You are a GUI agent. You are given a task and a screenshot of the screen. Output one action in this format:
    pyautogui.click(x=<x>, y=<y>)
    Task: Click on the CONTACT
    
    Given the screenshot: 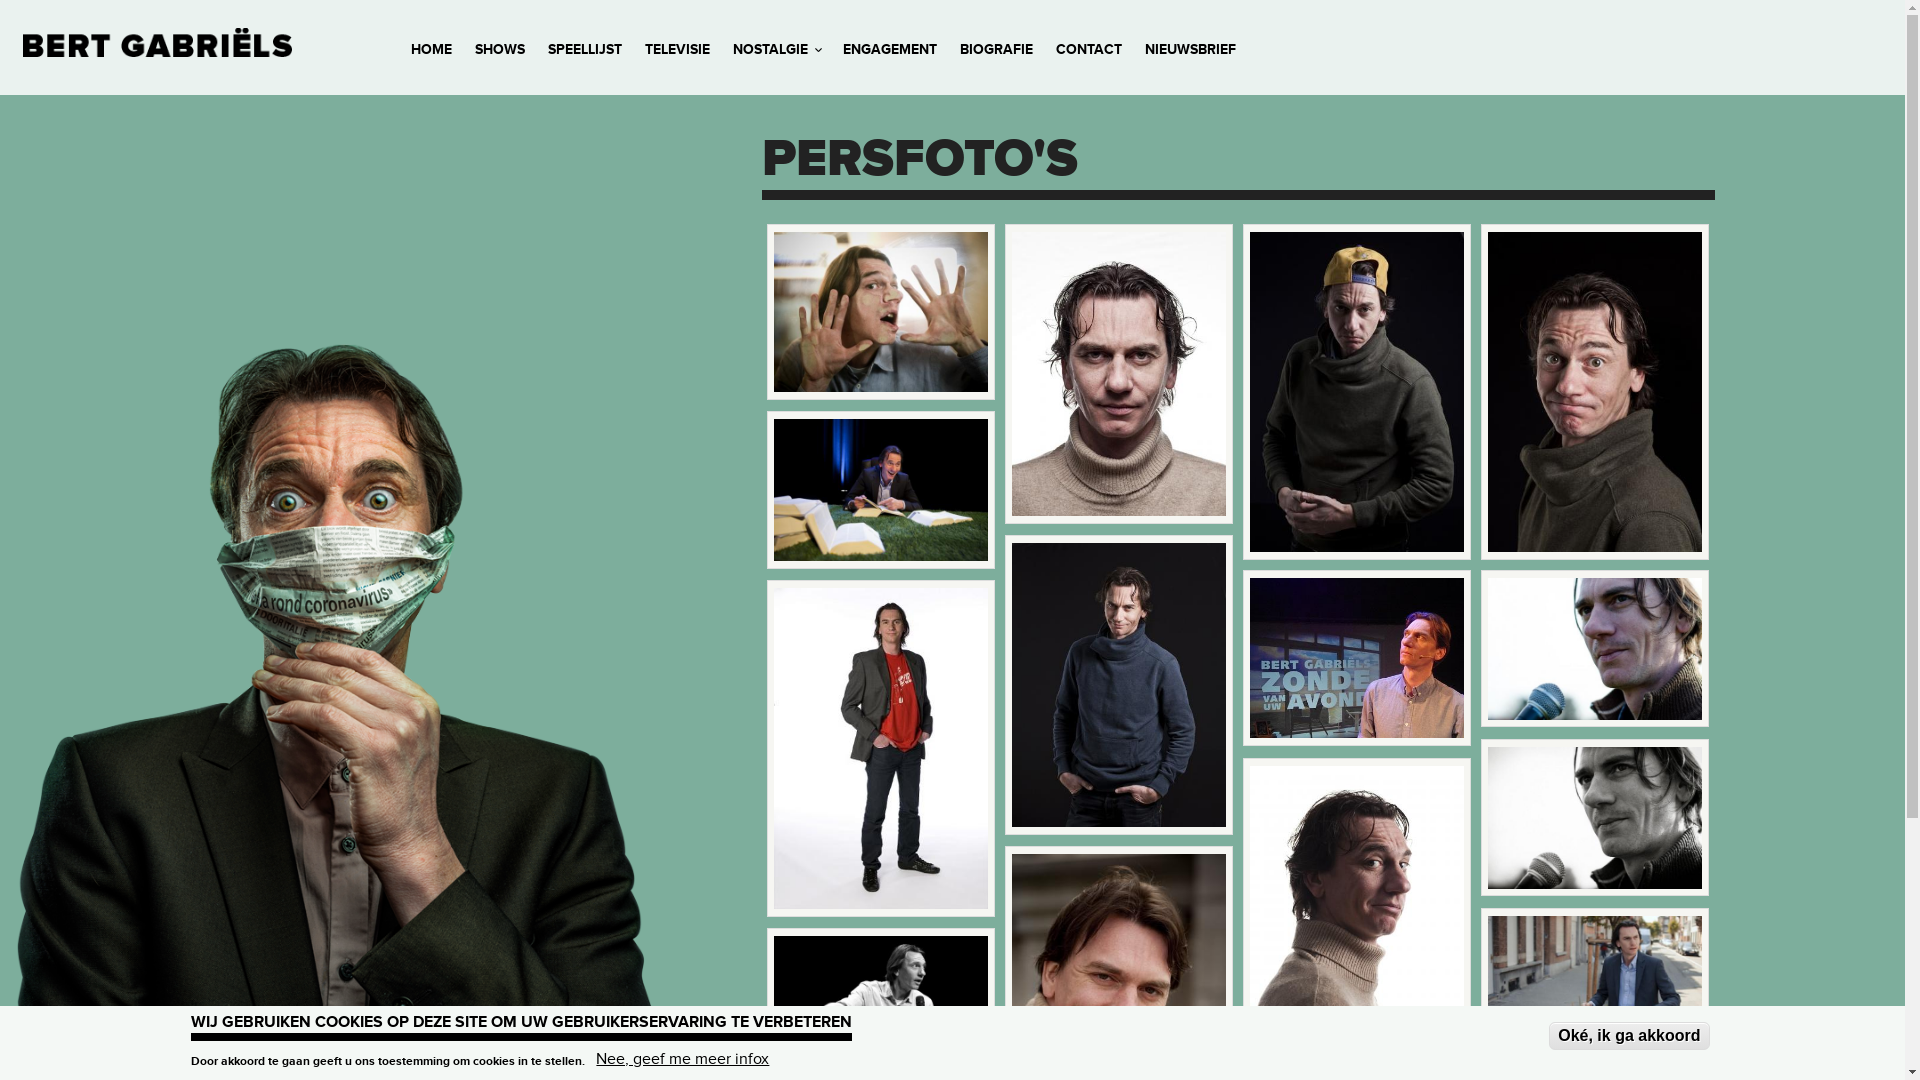 What is the action you would take?
    pyautogui.click(x=1089, y=50)
    